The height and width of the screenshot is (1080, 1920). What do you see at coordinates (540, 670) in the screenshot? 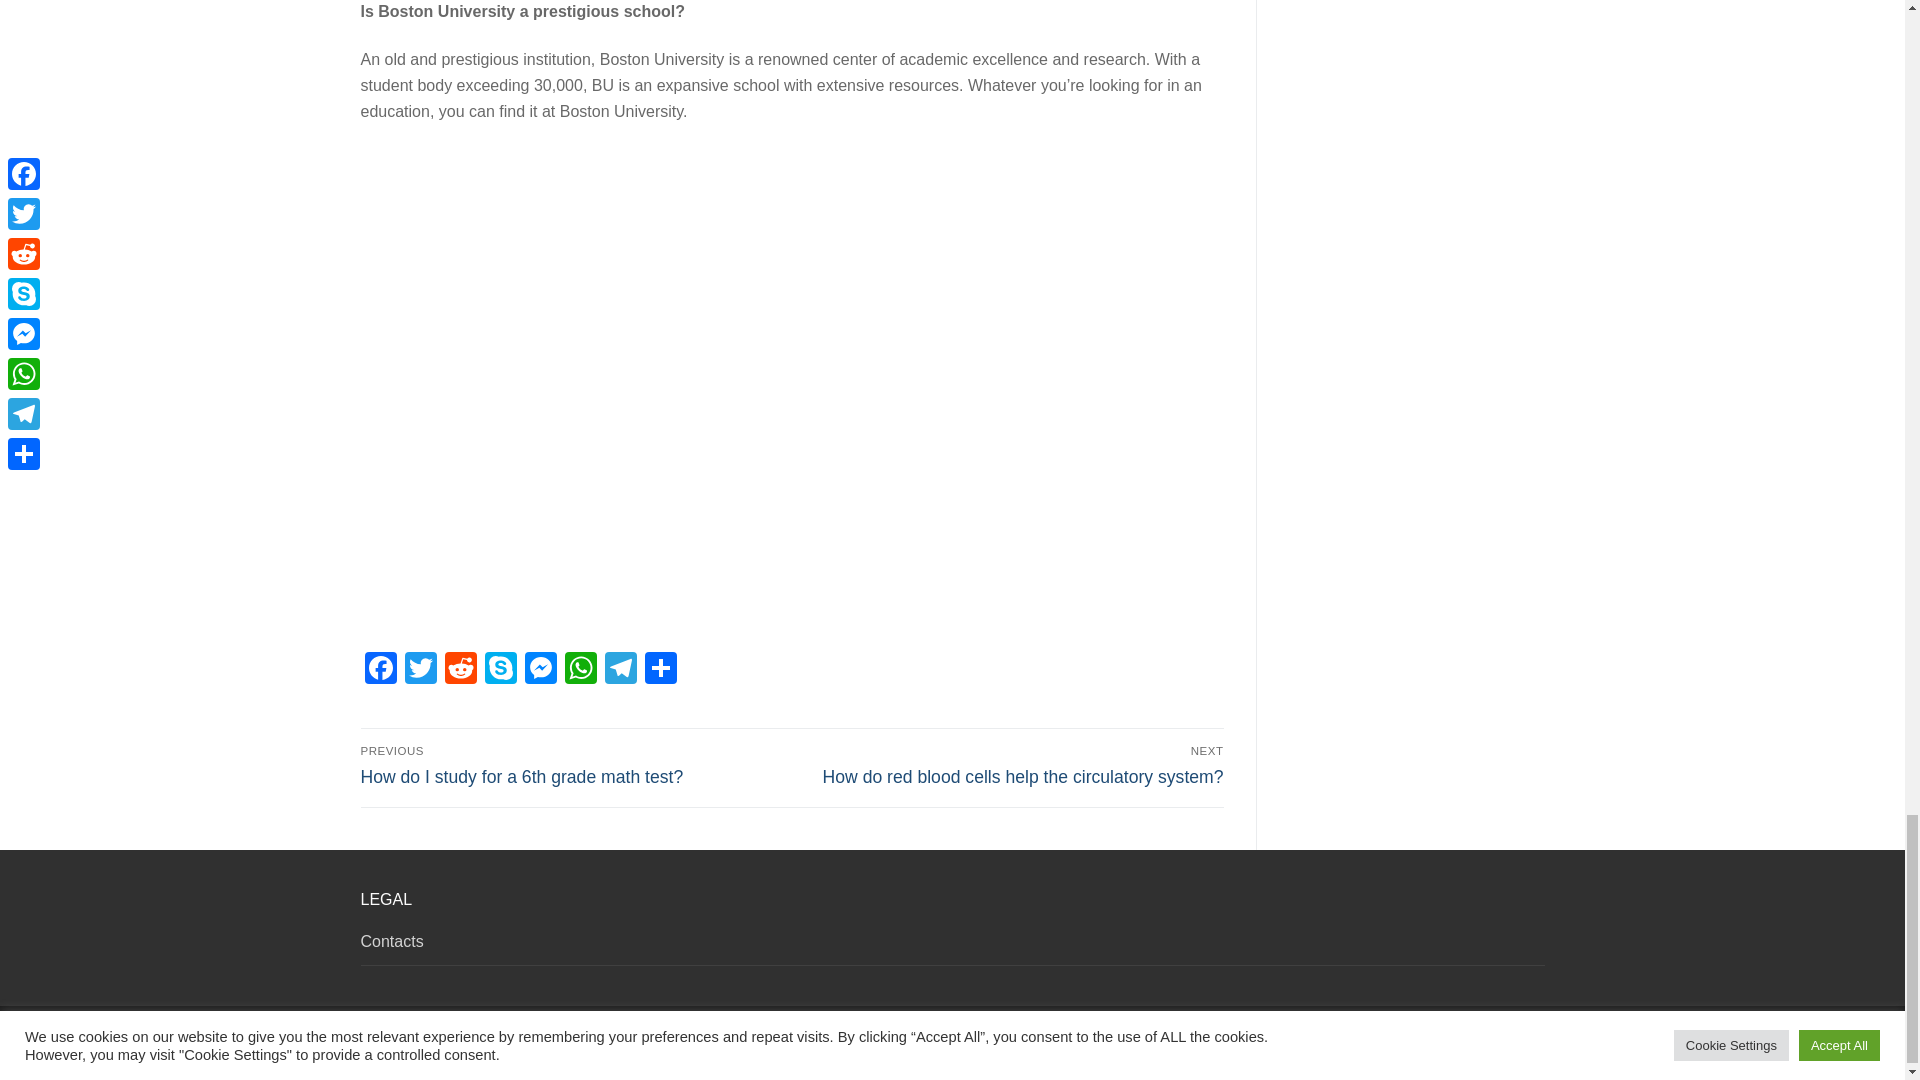
I see `Messenger` at bounding box center [540, 670].